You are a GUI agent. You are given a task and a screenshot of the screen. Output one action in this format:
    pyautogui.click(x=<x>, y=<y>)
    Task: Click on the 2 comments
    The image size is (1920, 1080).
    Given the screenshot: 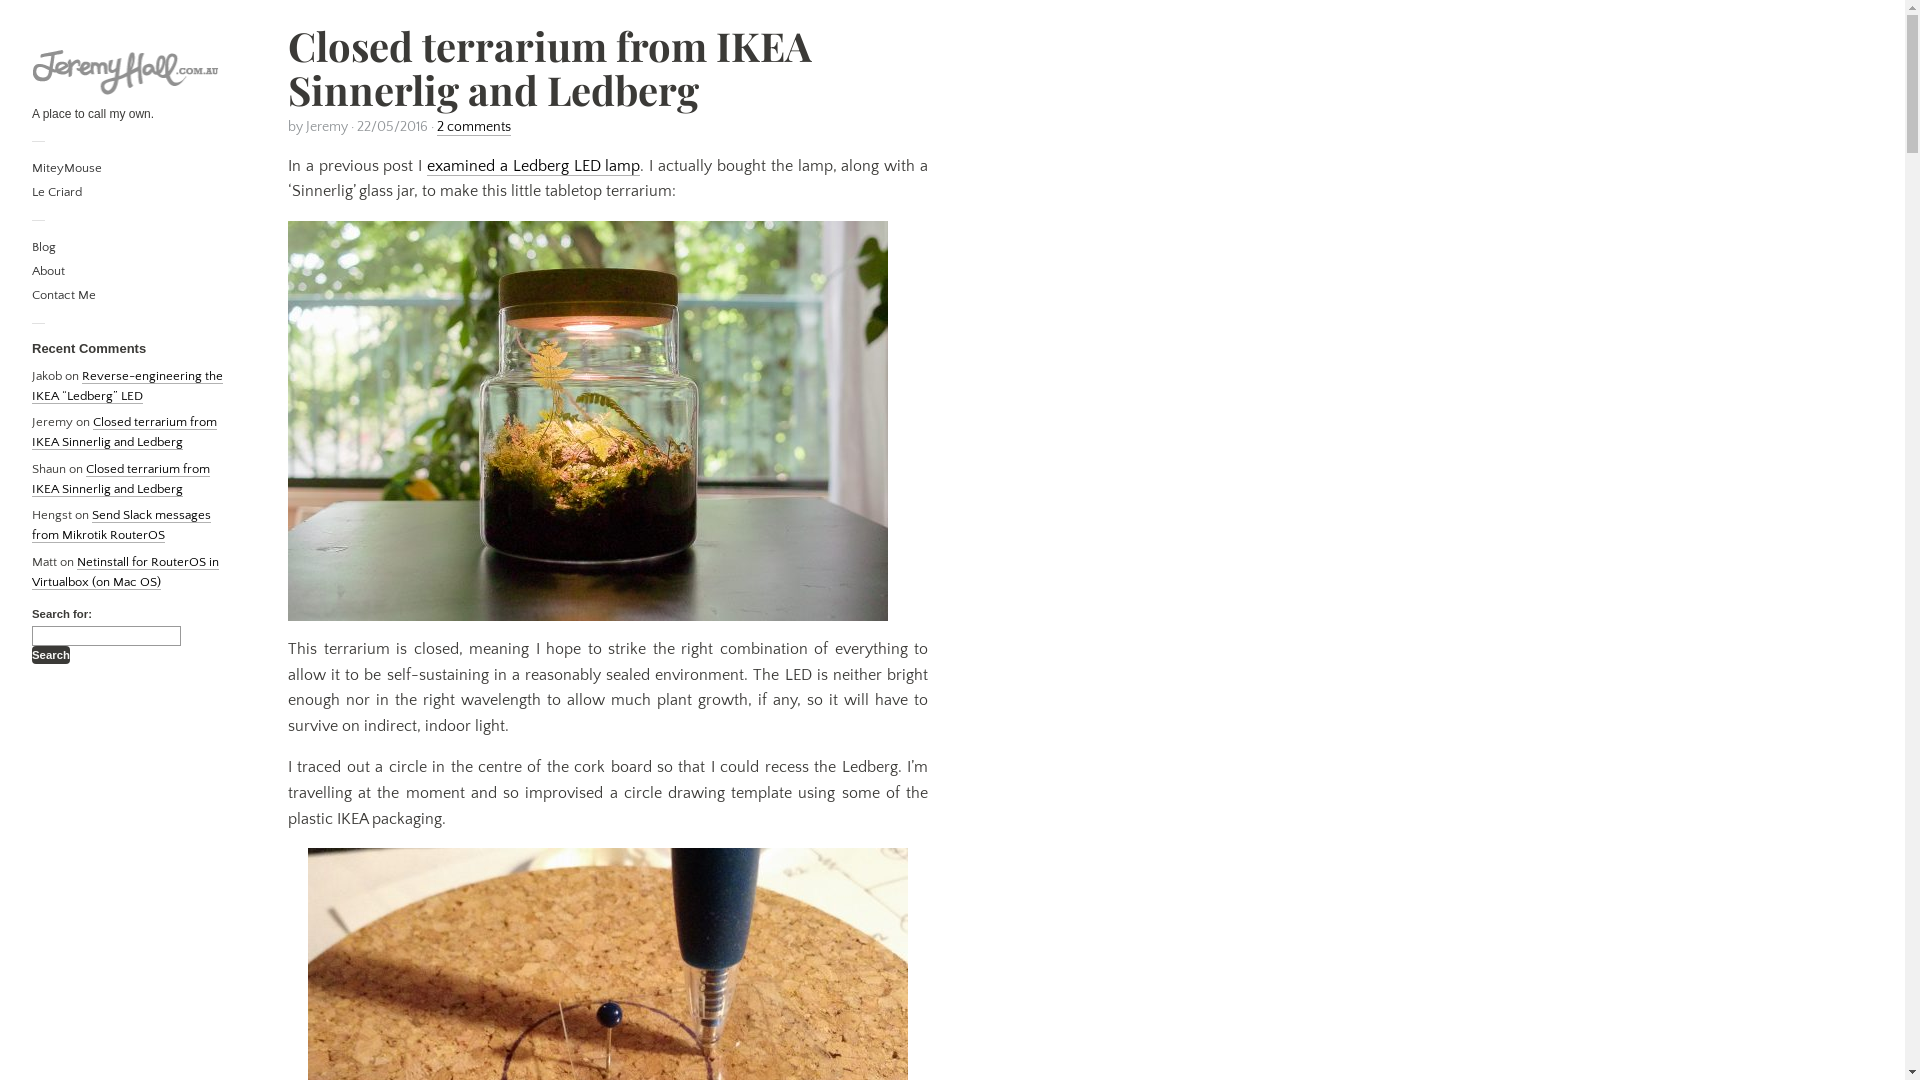 What is the action you would take?
    pyautogui.click(x=474, y=126)
    